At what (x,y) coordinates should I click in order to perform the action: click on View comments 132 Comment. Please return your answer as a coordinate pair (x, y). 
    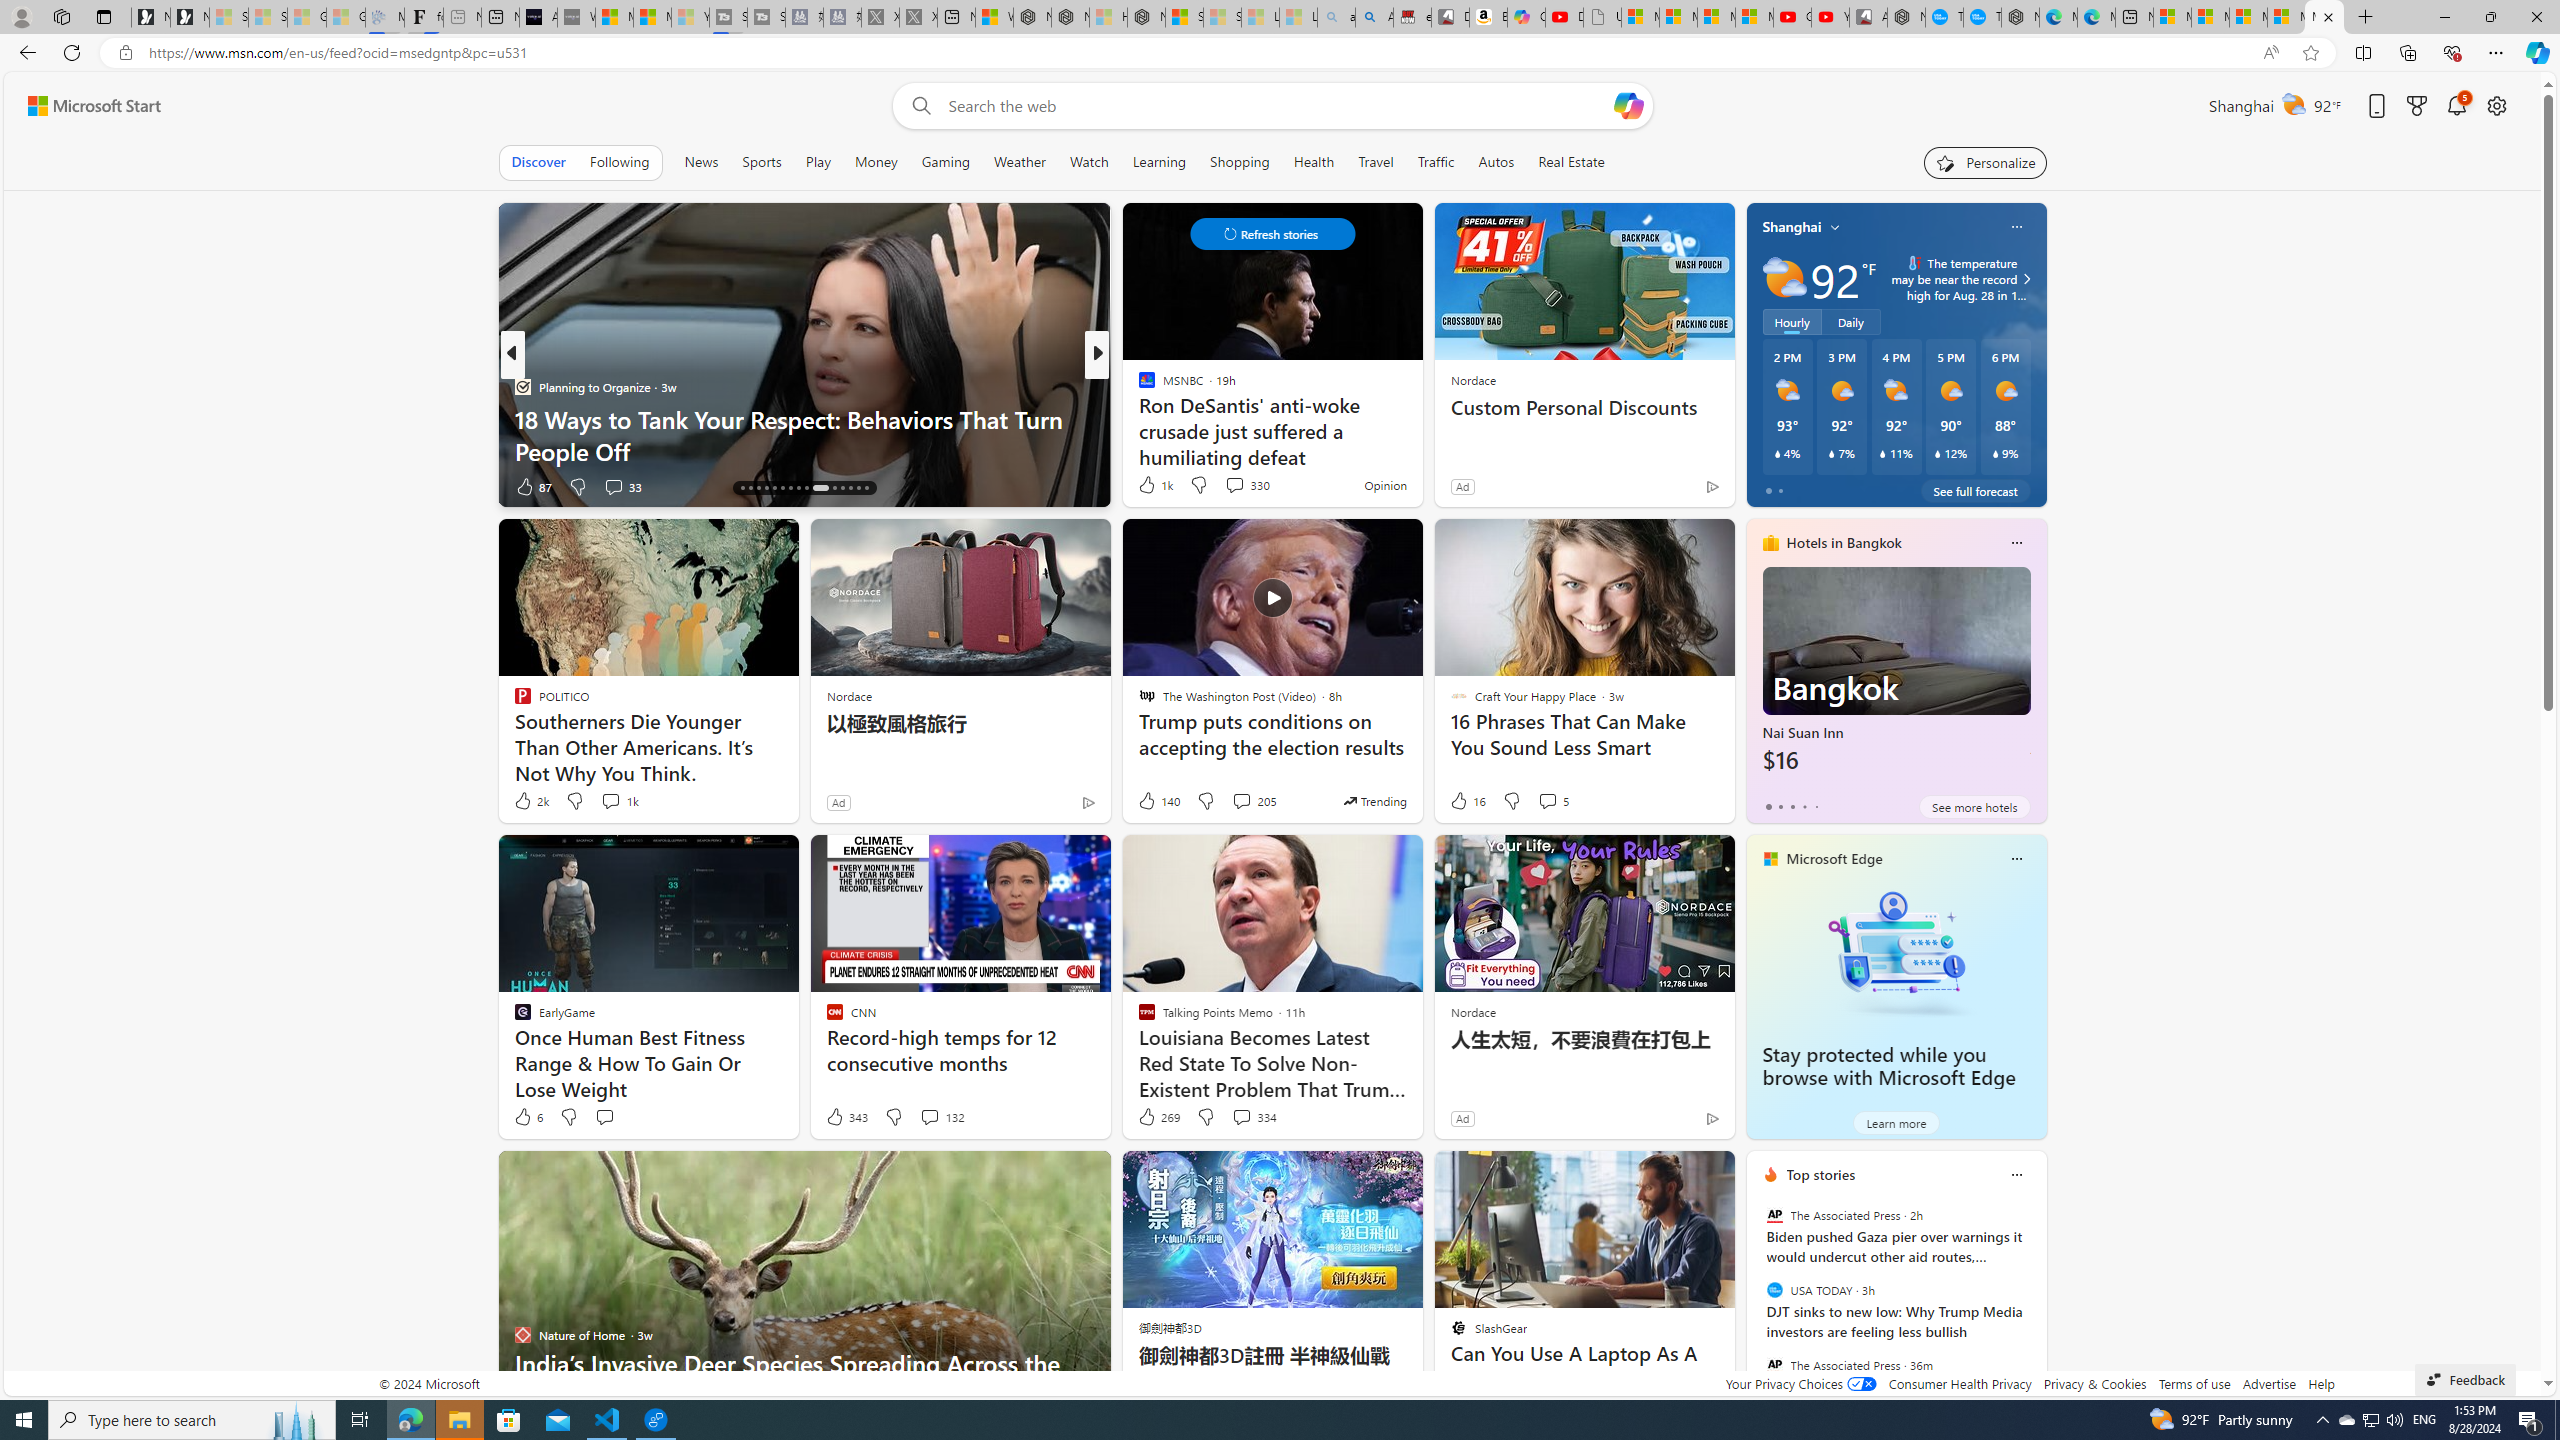
    Looking at the image, I should click on (942, 1116).